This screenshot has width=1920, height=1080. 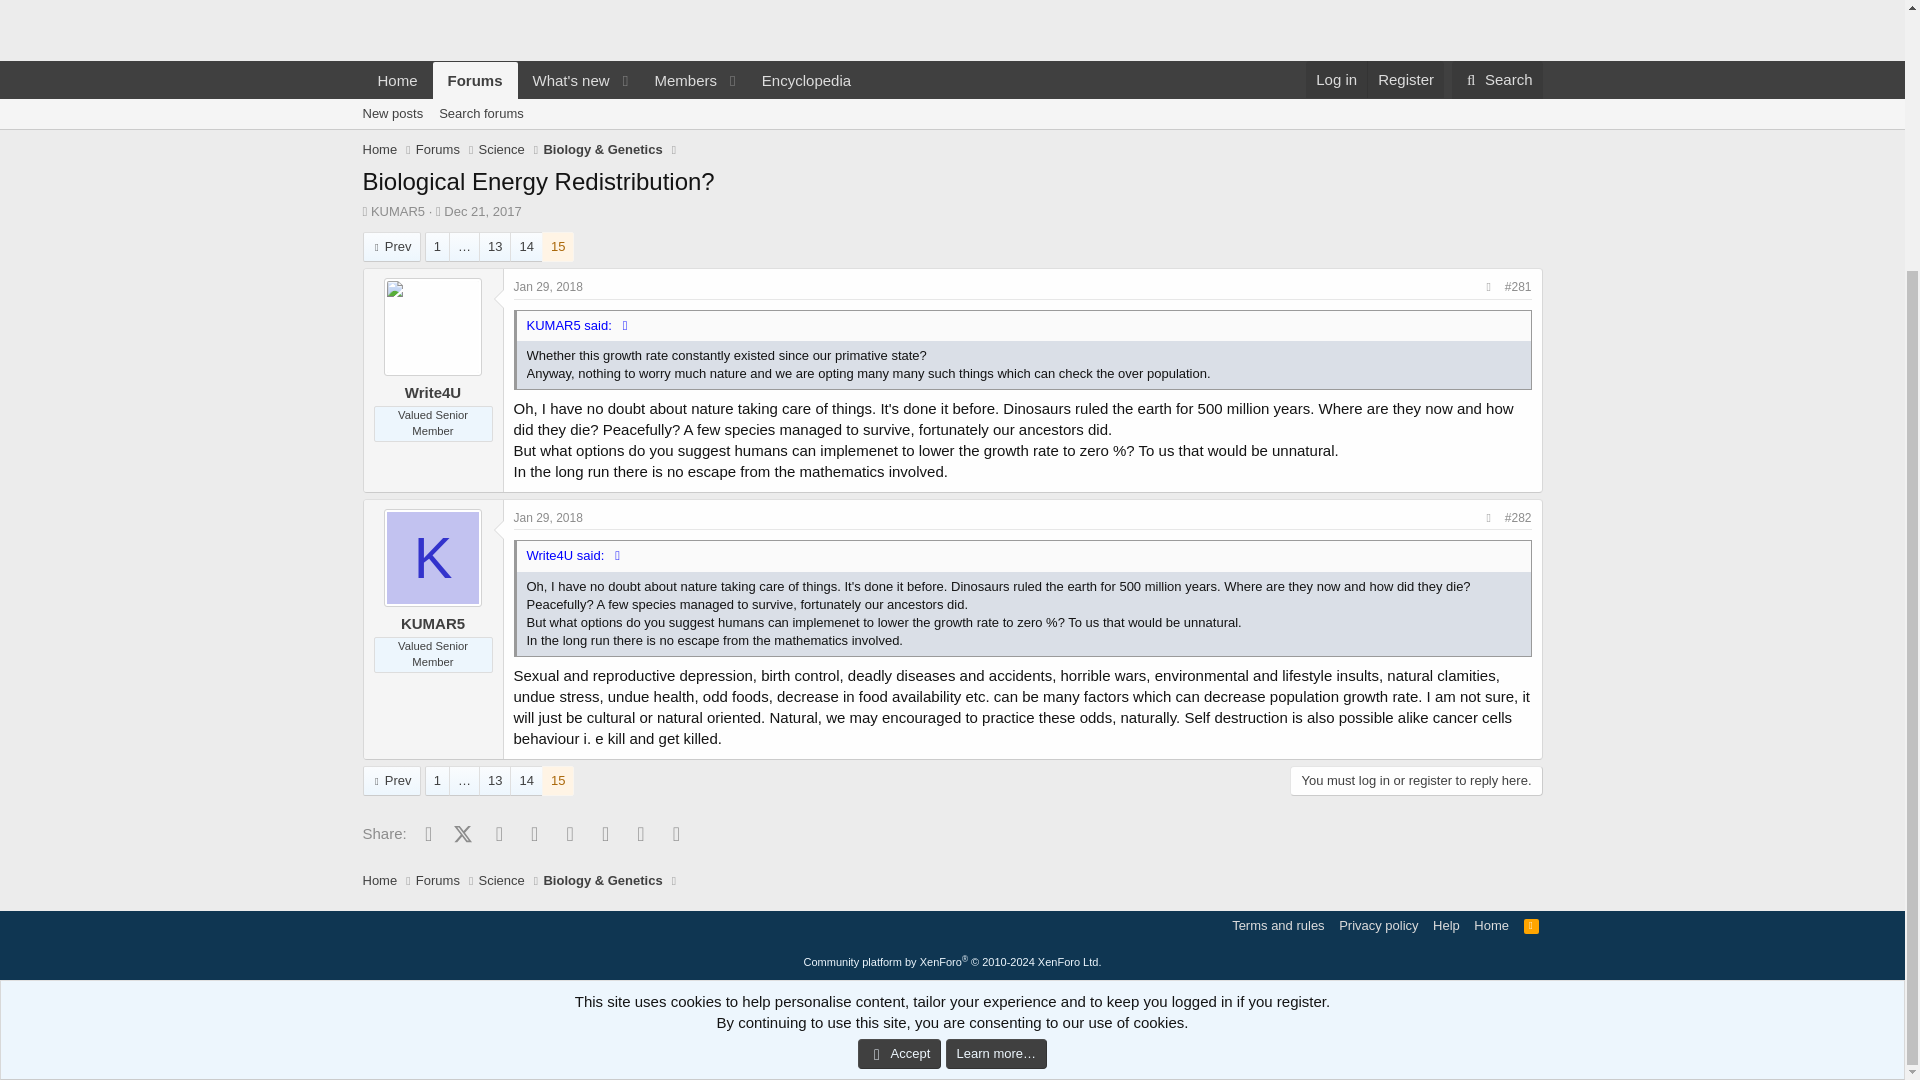 What do you see at coordinates (806, 80) in the screenshot?
I see `Encyclopedia` at bounding box center [806, 80].